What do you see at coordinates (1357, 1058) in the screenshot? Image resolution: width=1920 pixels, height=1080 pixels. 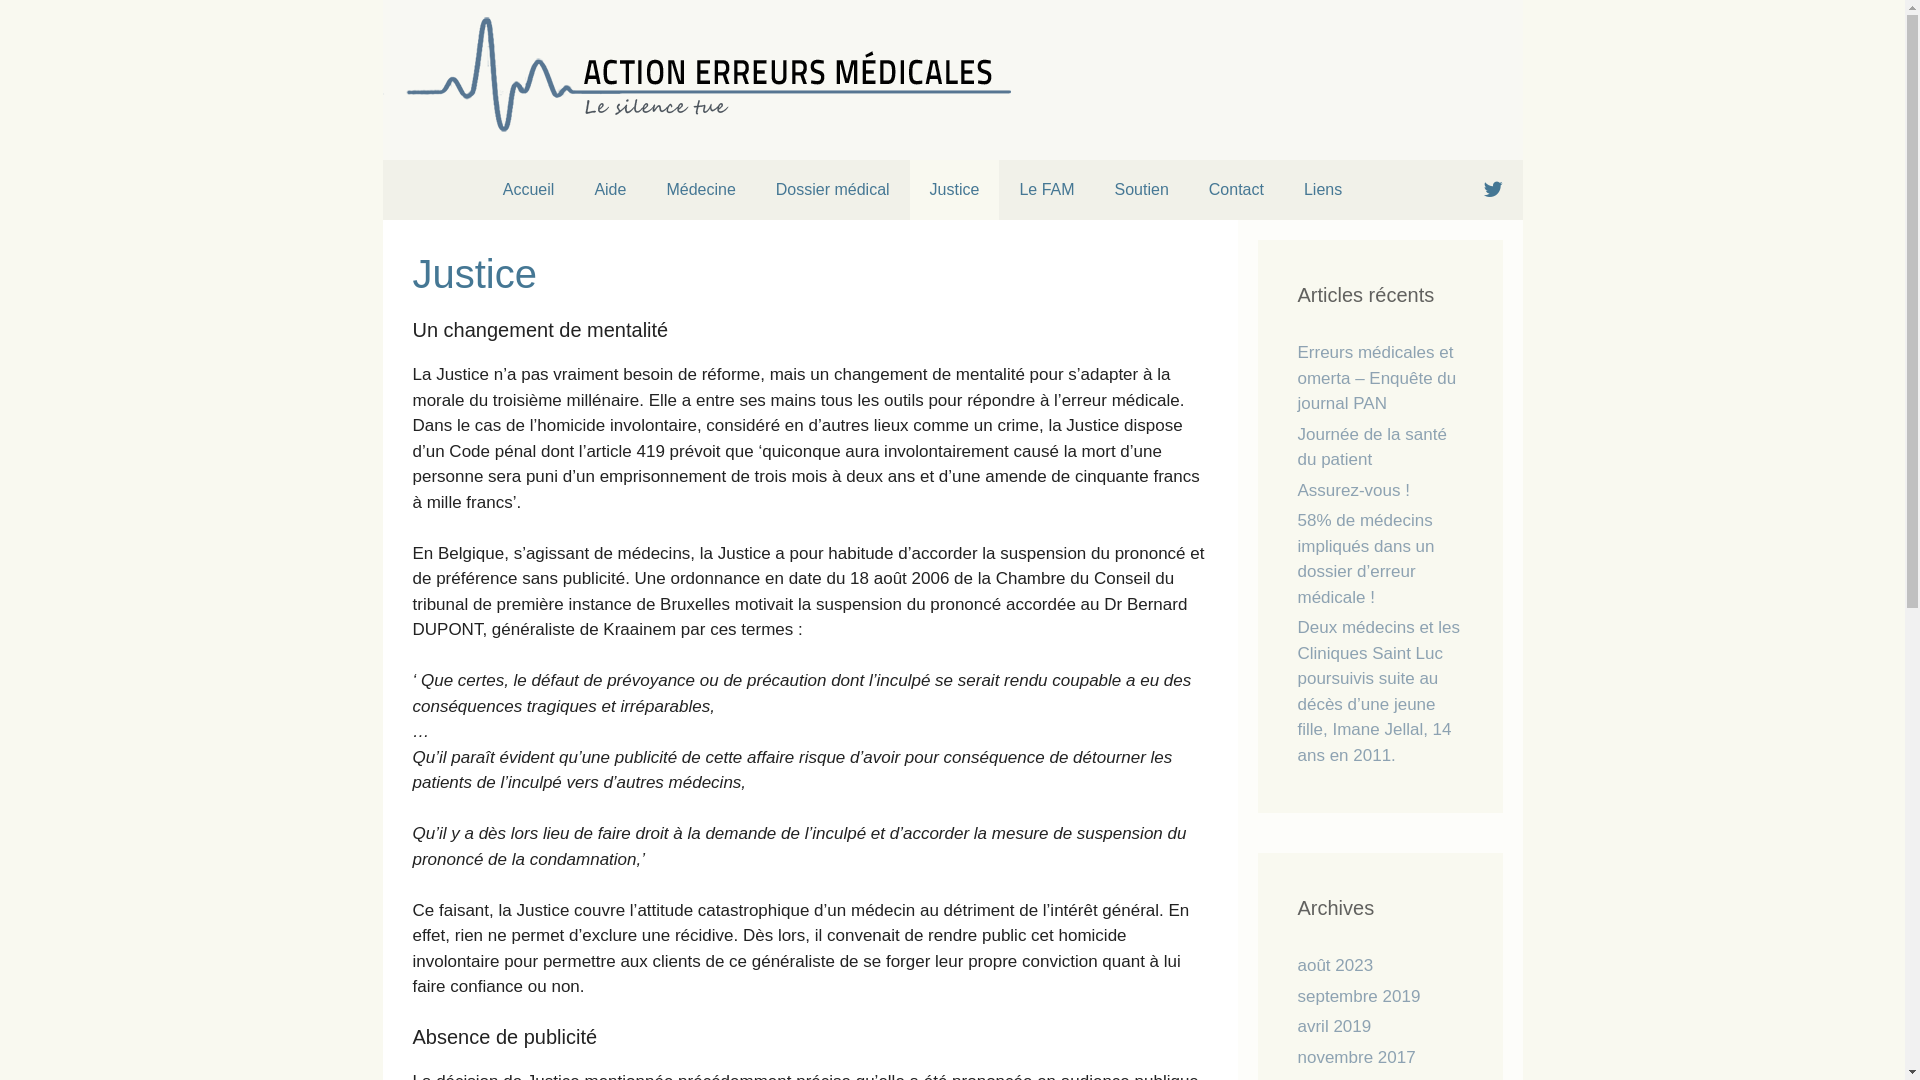 I see `novembre 2017` at bounding box center [1357, 1058].